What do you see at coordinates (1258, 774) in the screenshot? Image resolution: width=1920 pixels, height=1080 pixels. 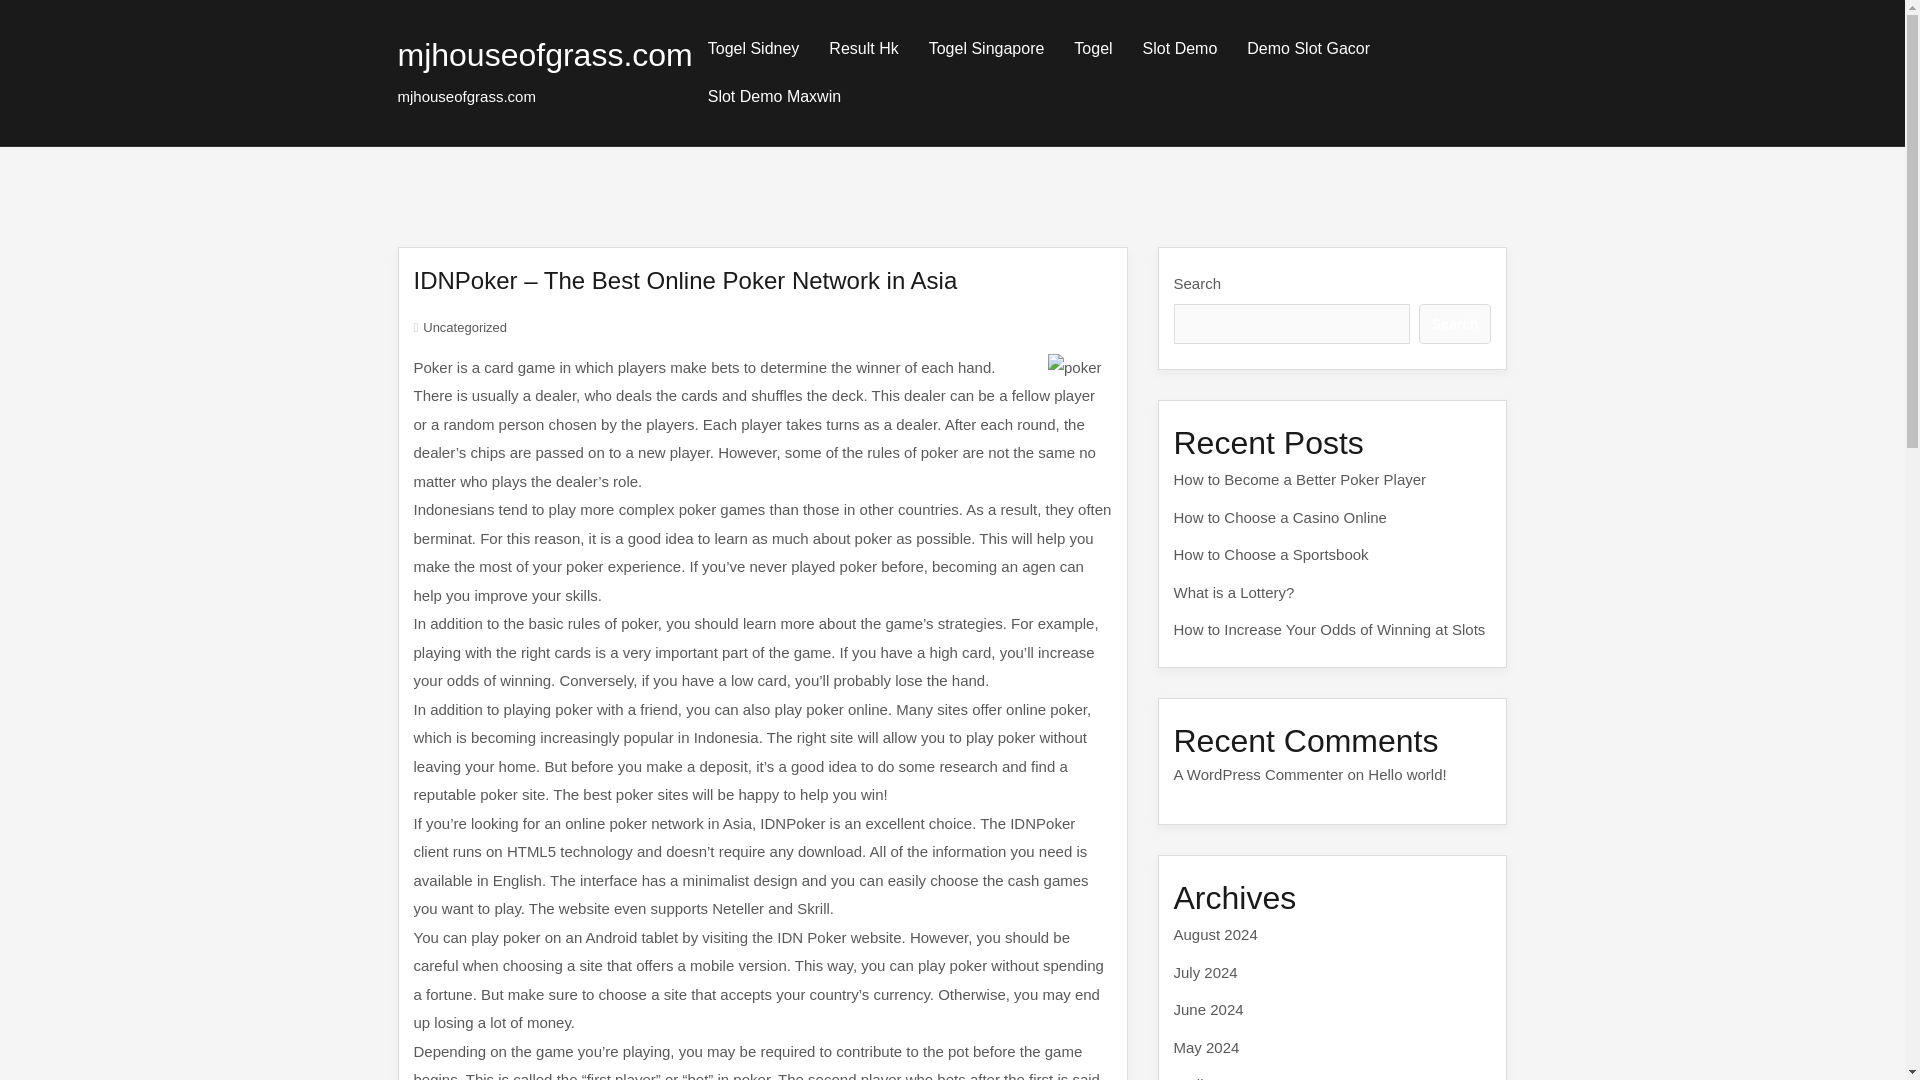 I see `A WordPress Commenter` at bounding box center [1258, 774].